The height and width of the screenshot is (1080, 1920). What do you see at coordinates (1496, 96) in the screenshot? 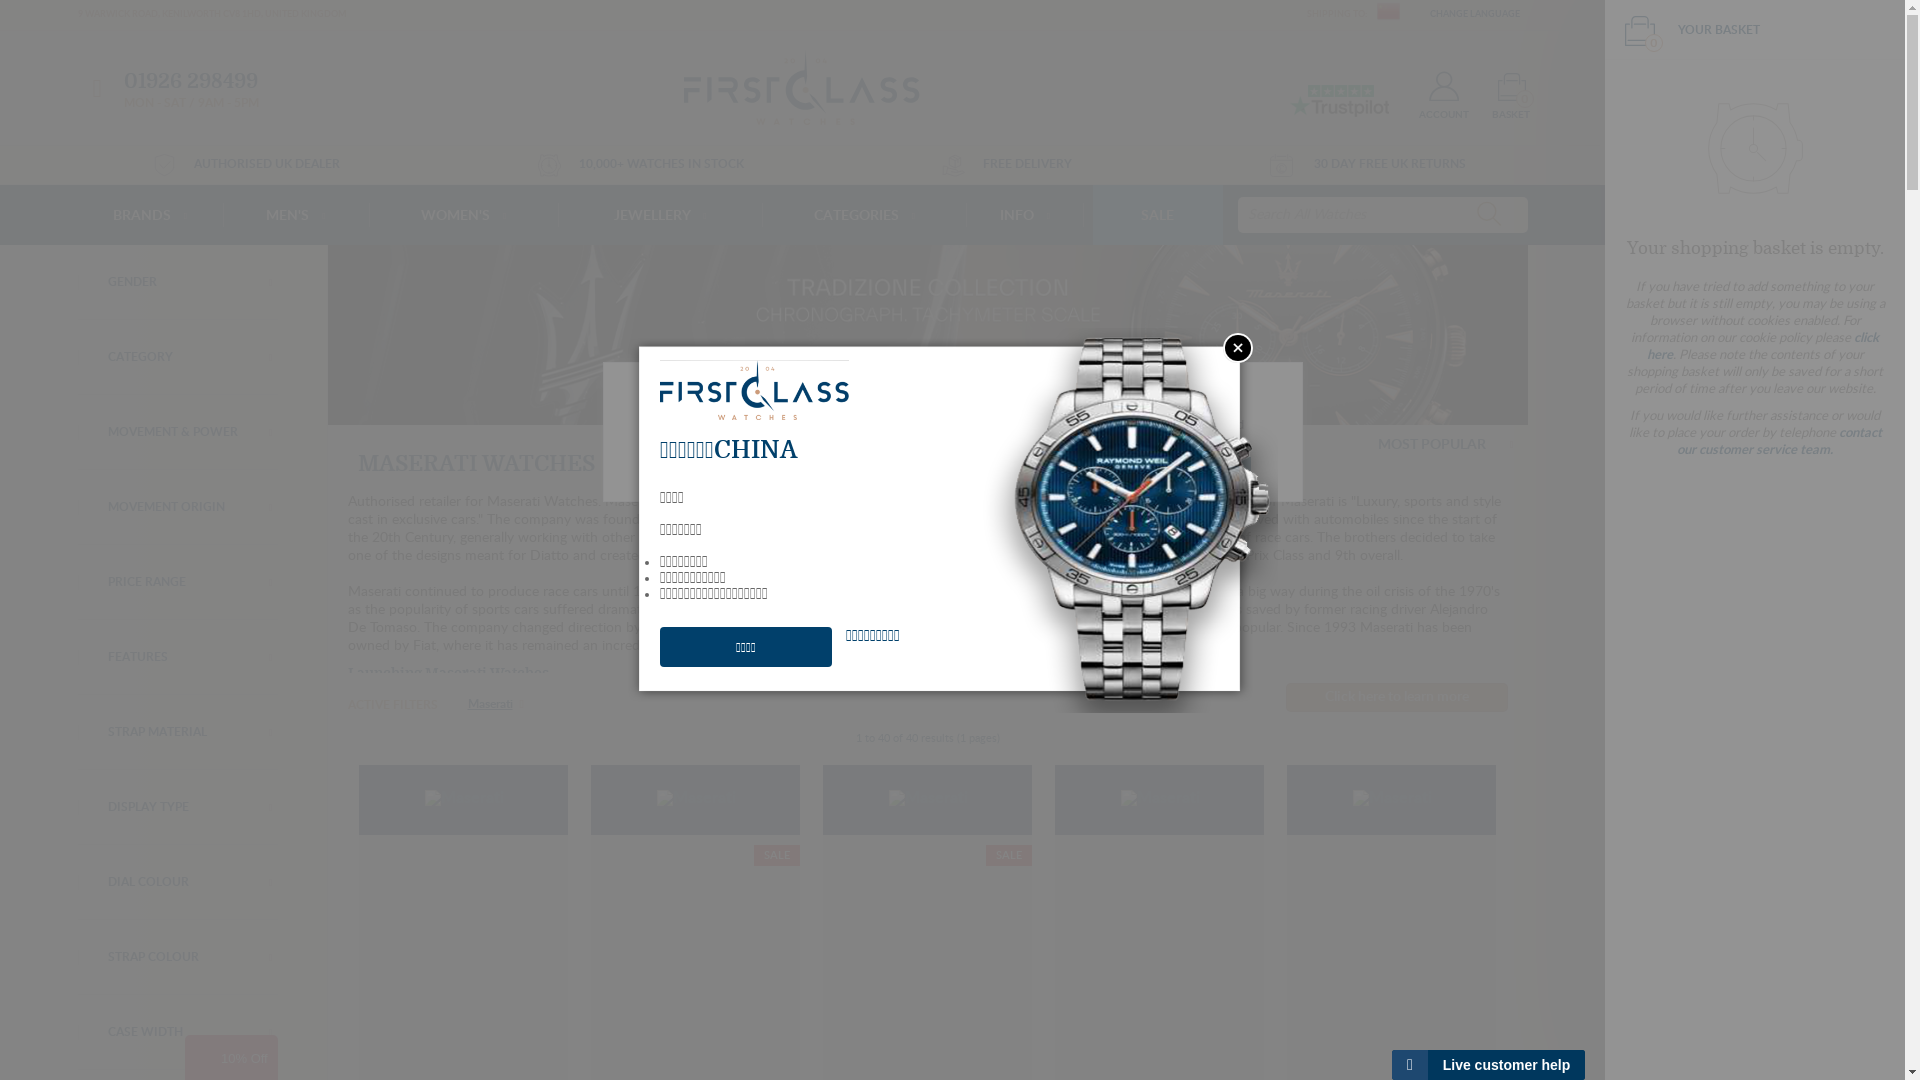
I see `BASKET
0` at bounding box center [1496, 96].